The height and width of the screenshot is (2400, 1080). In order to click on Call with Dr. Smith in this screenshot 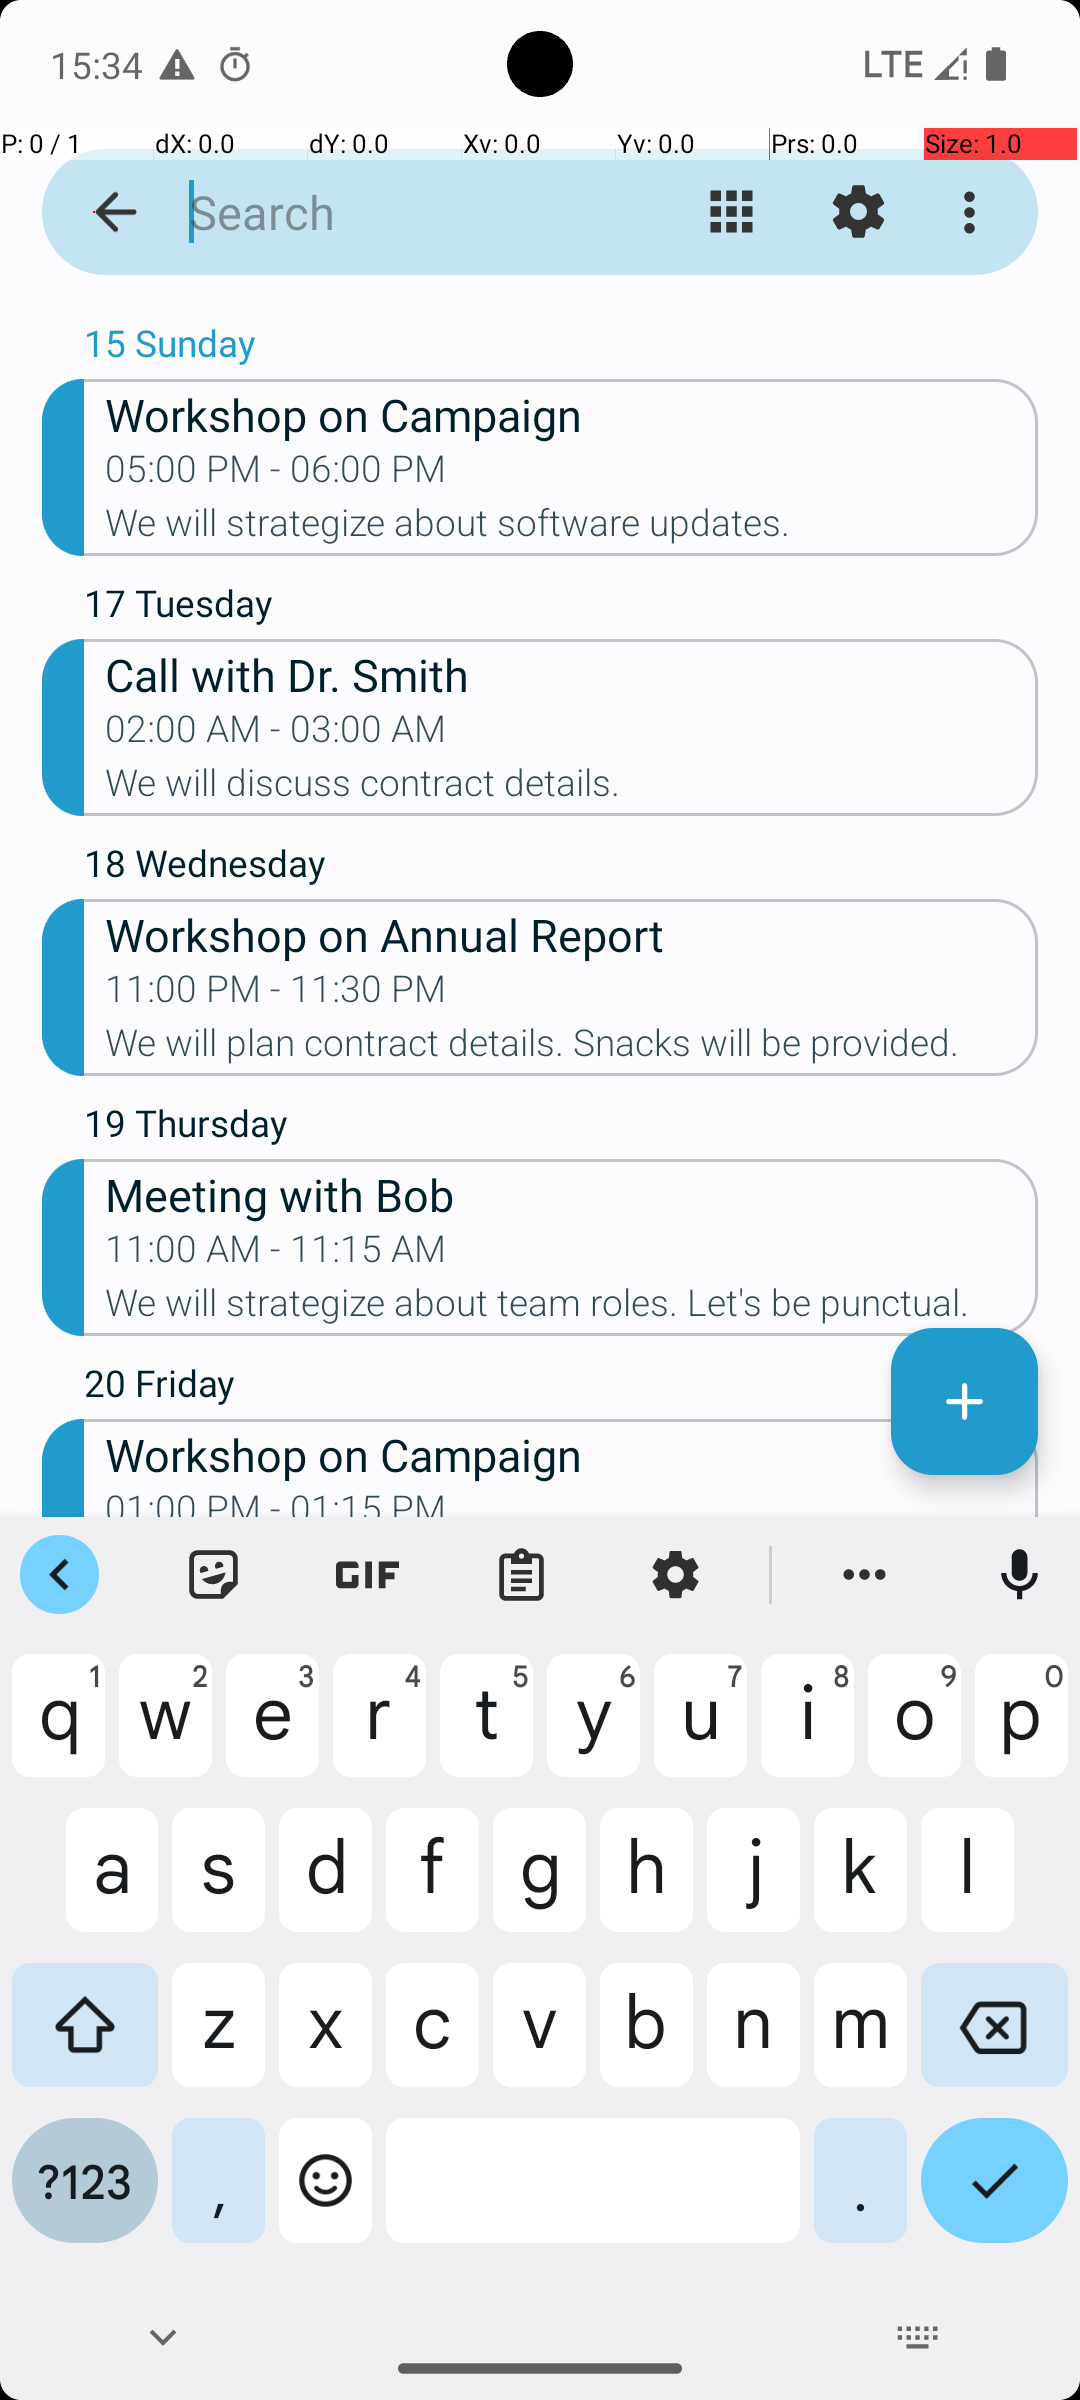, I will do `click(572, 674)`.